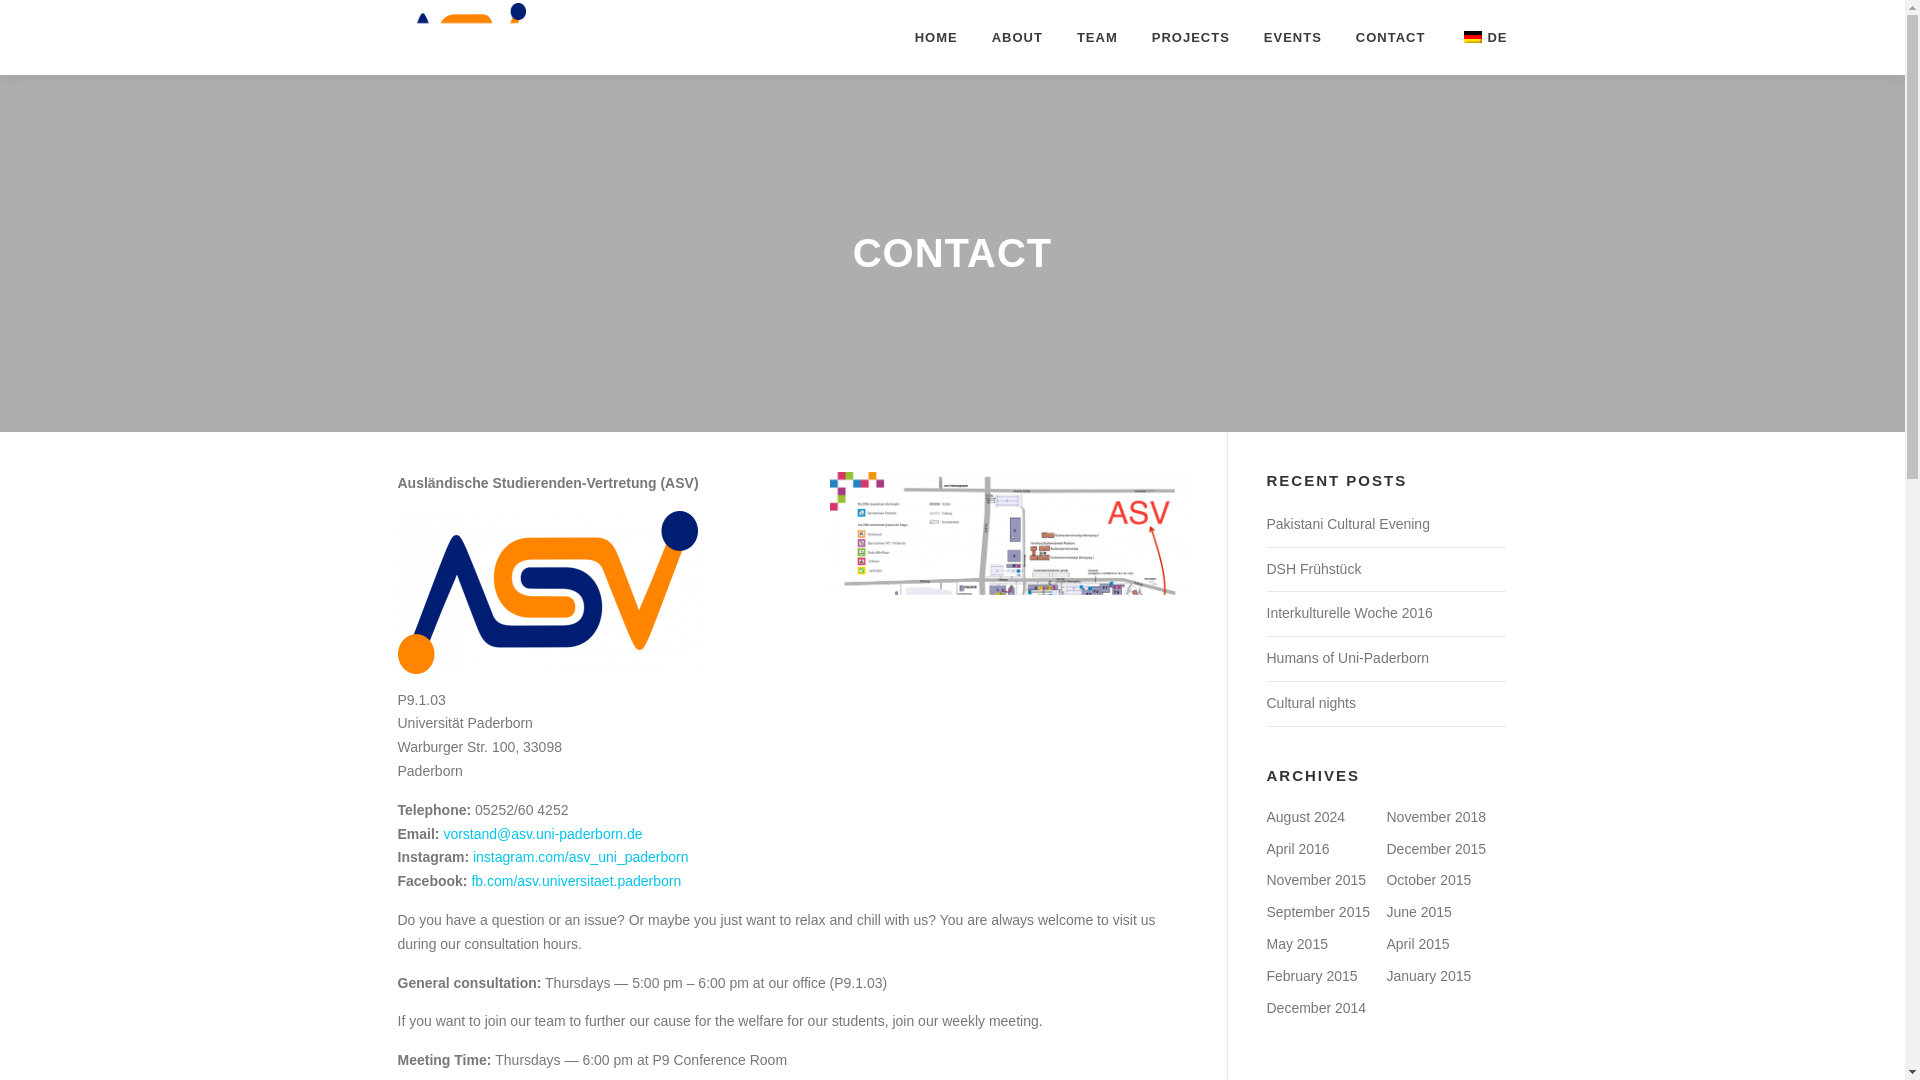  What do you see at coordinates (1190, 37) in the screenshot?
I see `PROJECTS` at bounding box center [1190, 37].